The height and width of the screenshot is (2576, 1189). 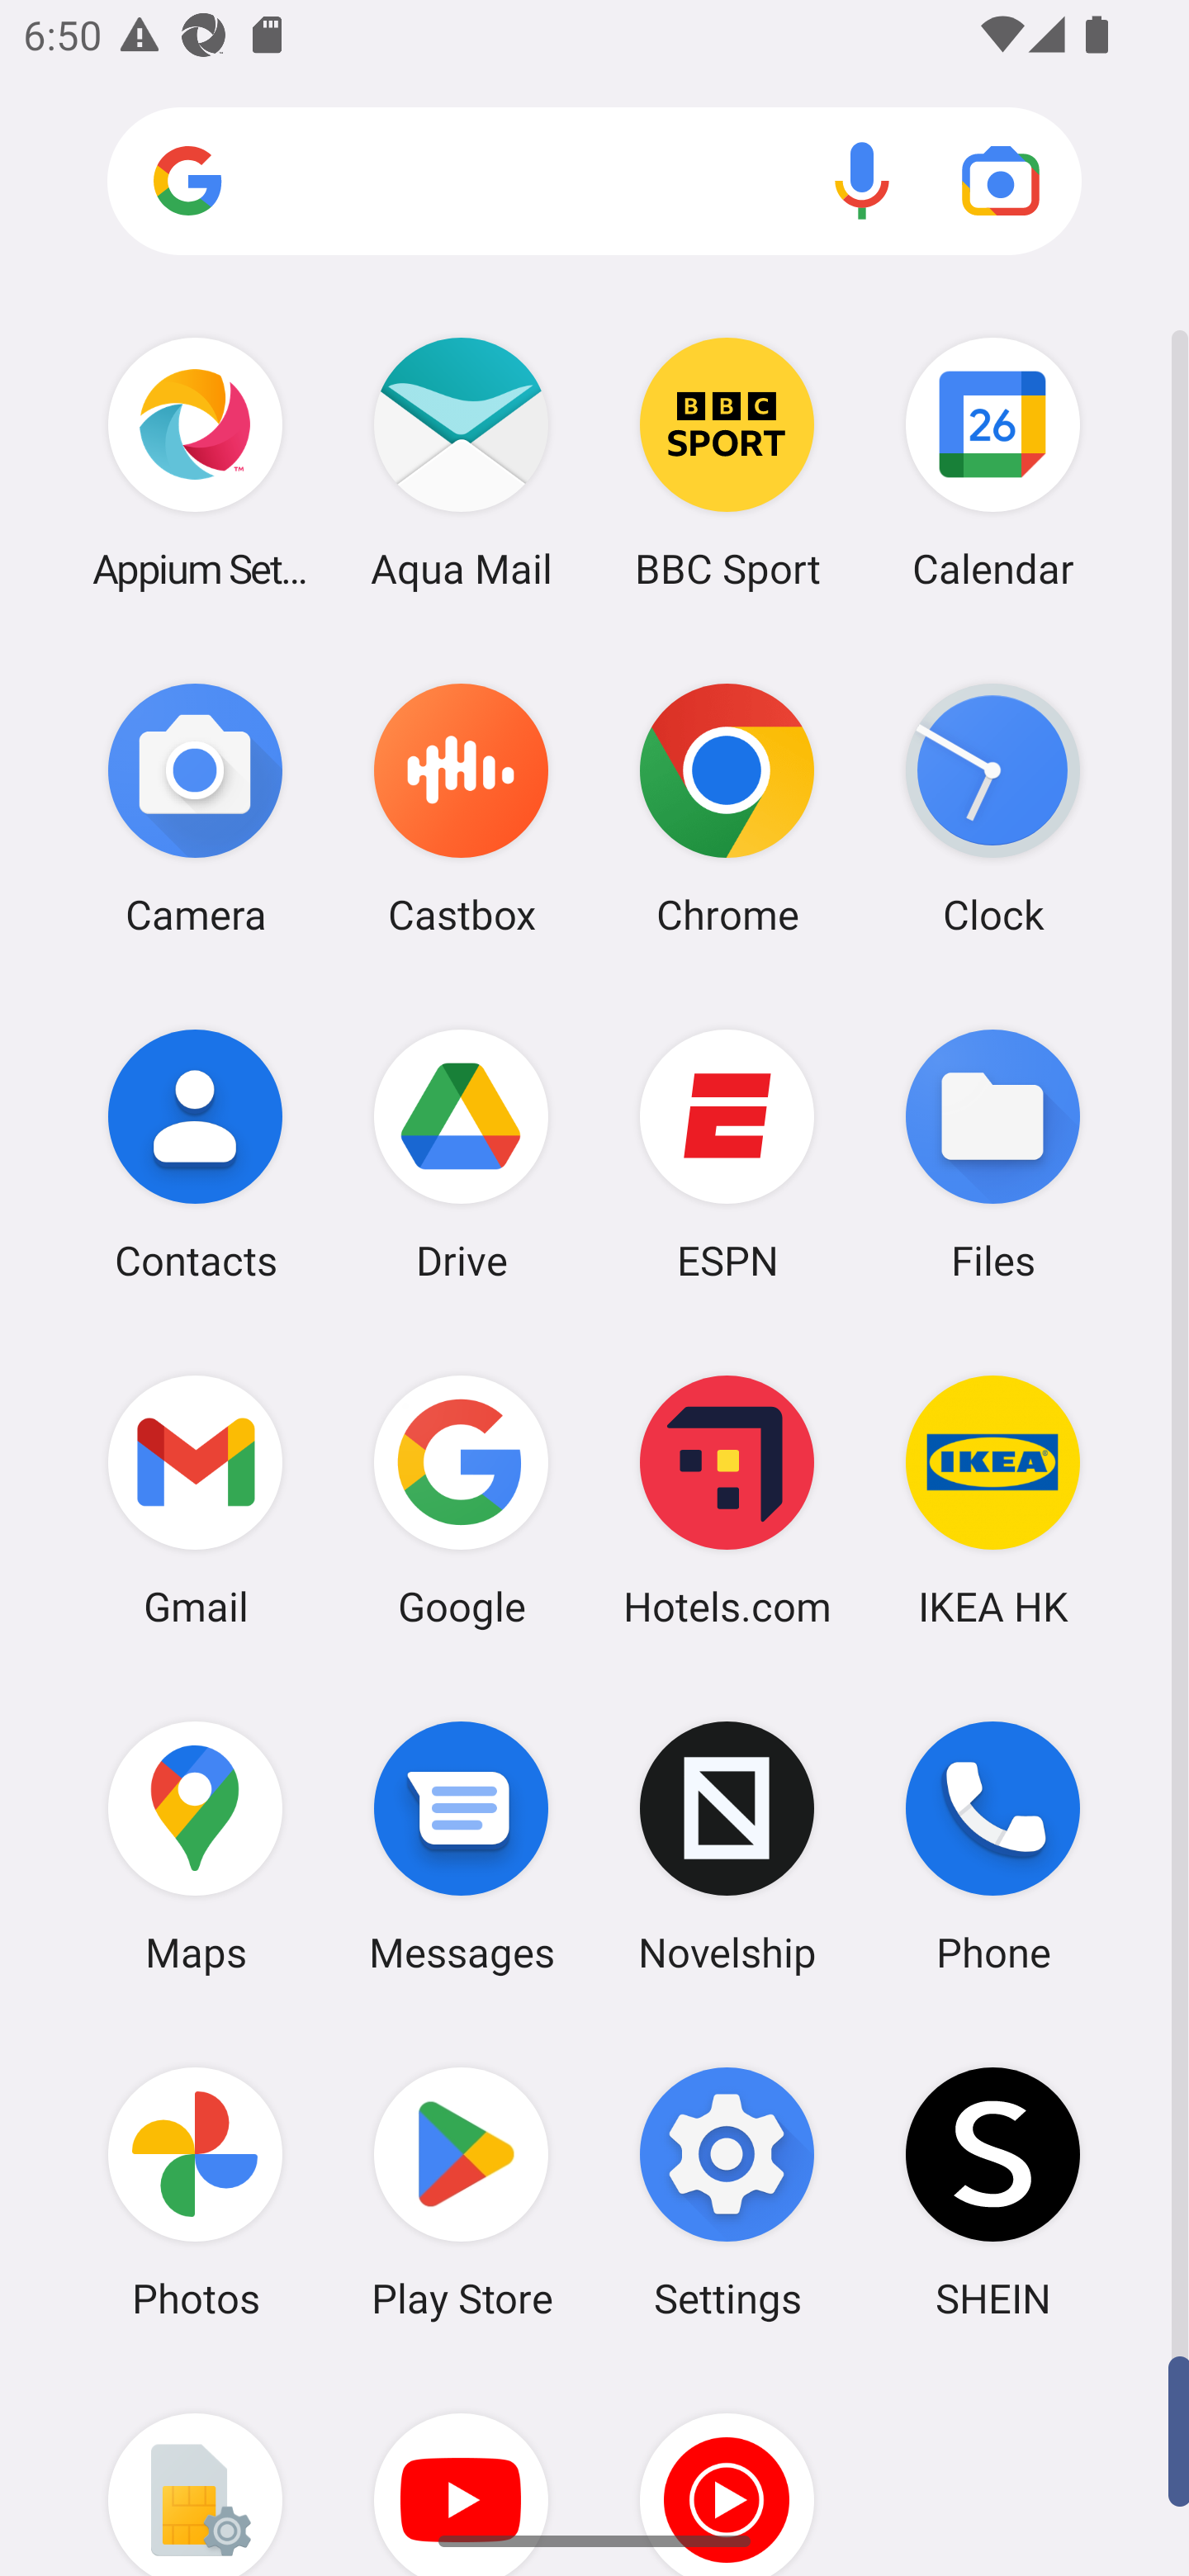 I want to click on BBC Sport, so click(x=727, y=462).